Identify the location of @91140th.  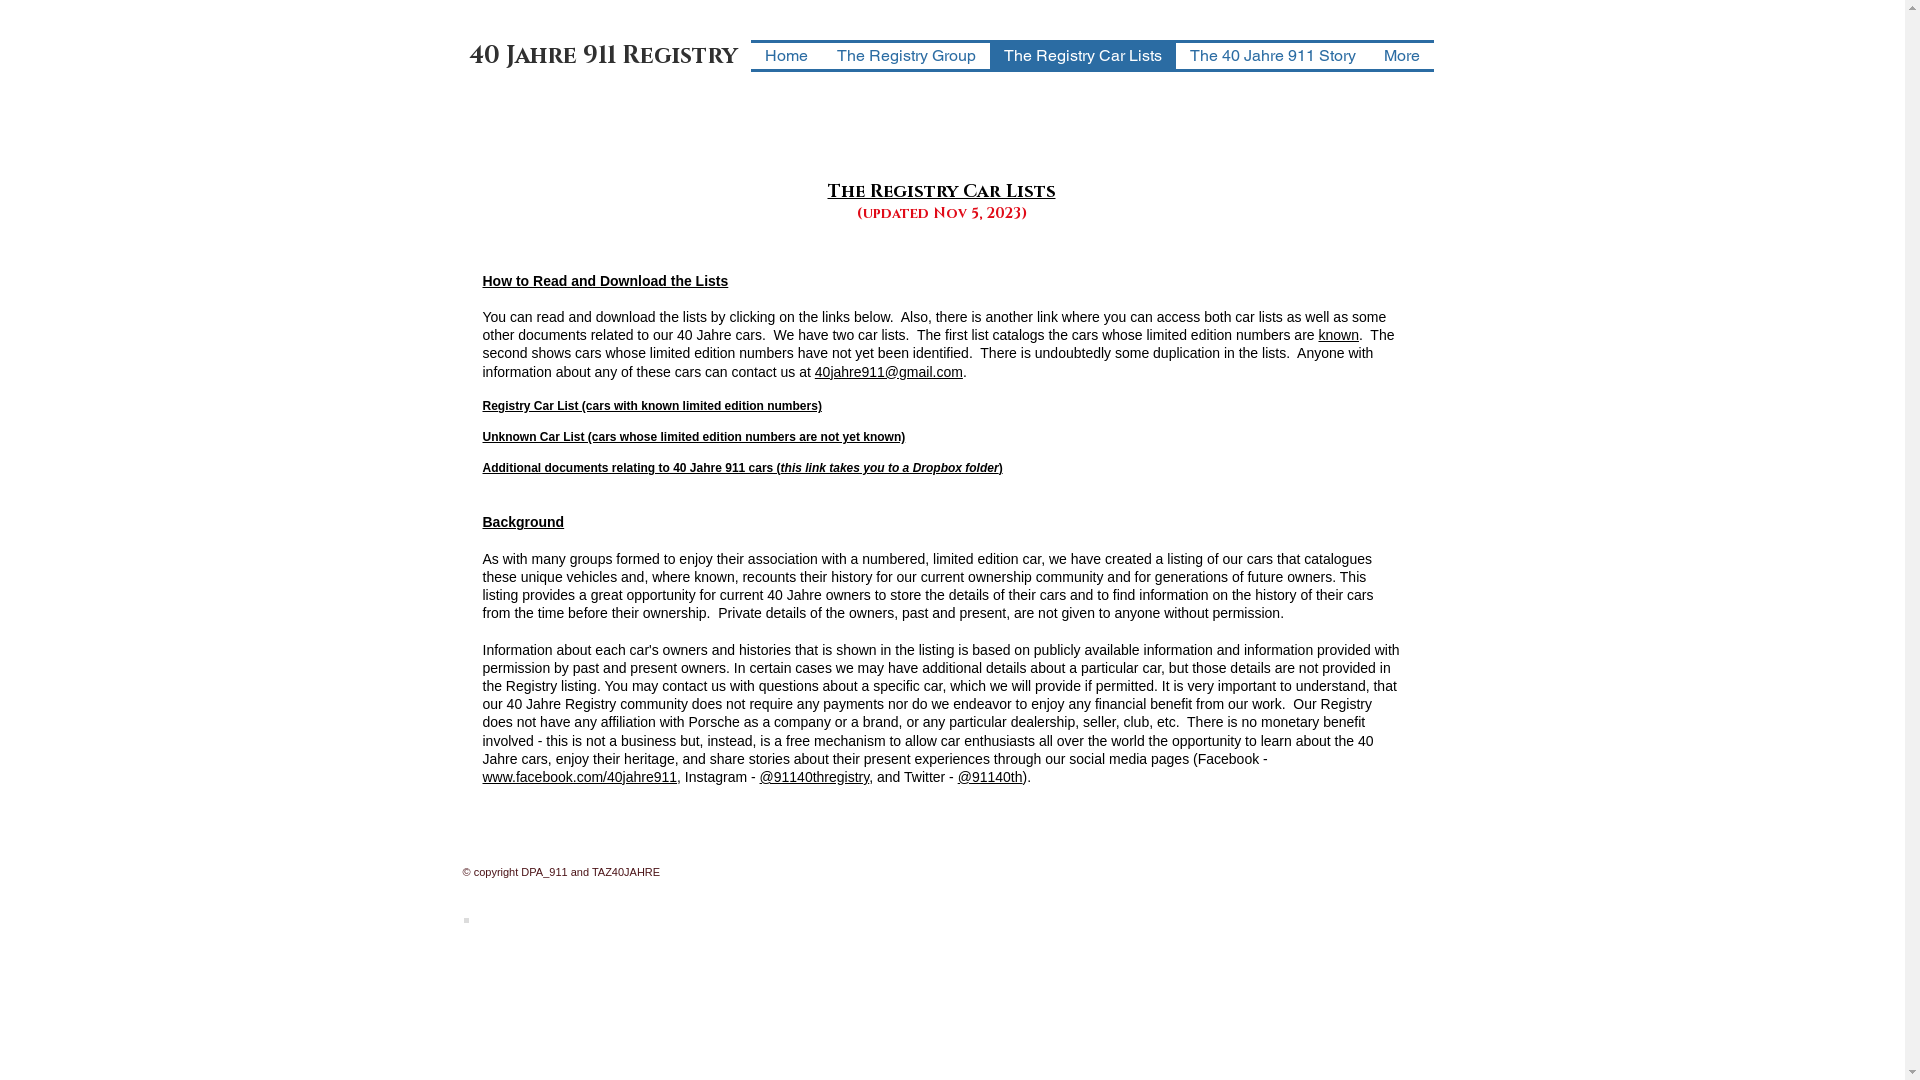
(990, 777).